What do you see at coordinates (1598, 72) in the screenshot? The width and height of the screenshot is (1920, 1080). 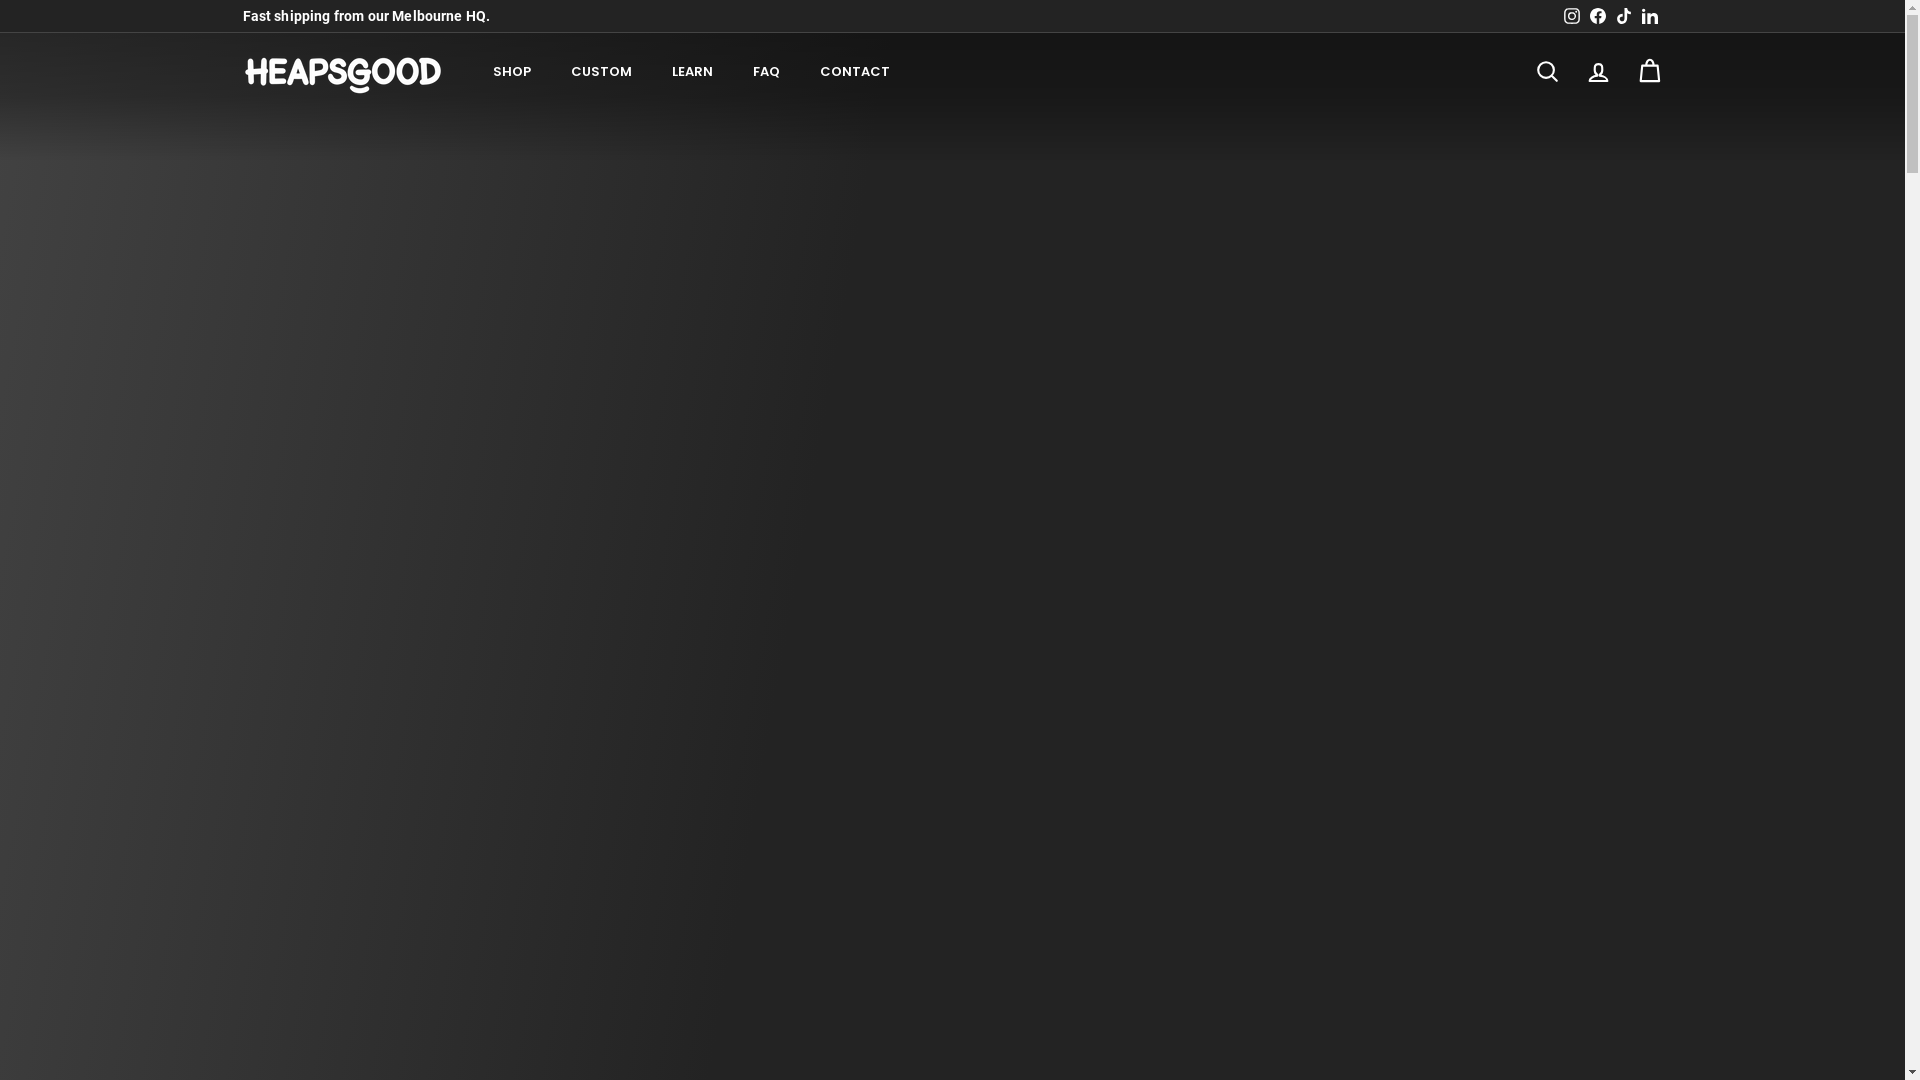 I see `ACCOUNT` at bounding box center [1598, 72].